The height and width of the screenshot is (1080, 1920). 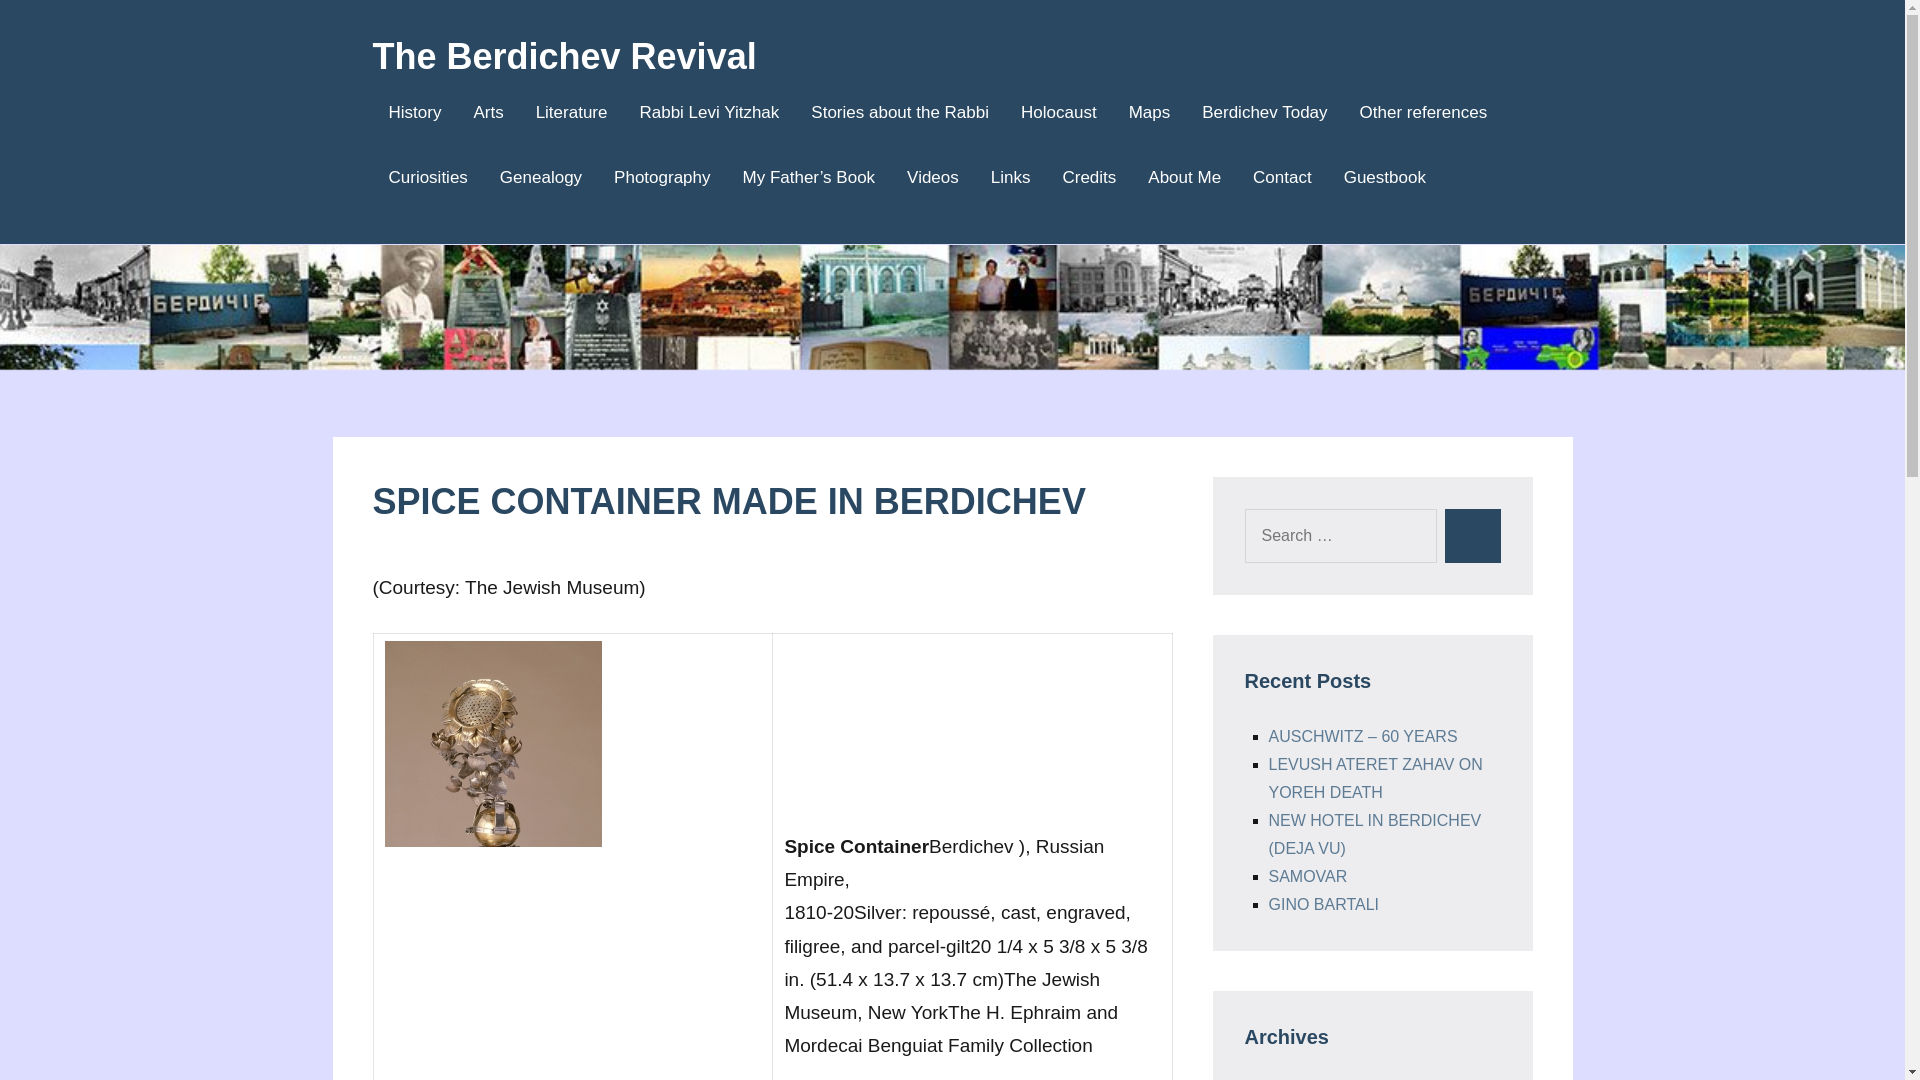 I want to click on Credits, so click(x=1088, y=178).